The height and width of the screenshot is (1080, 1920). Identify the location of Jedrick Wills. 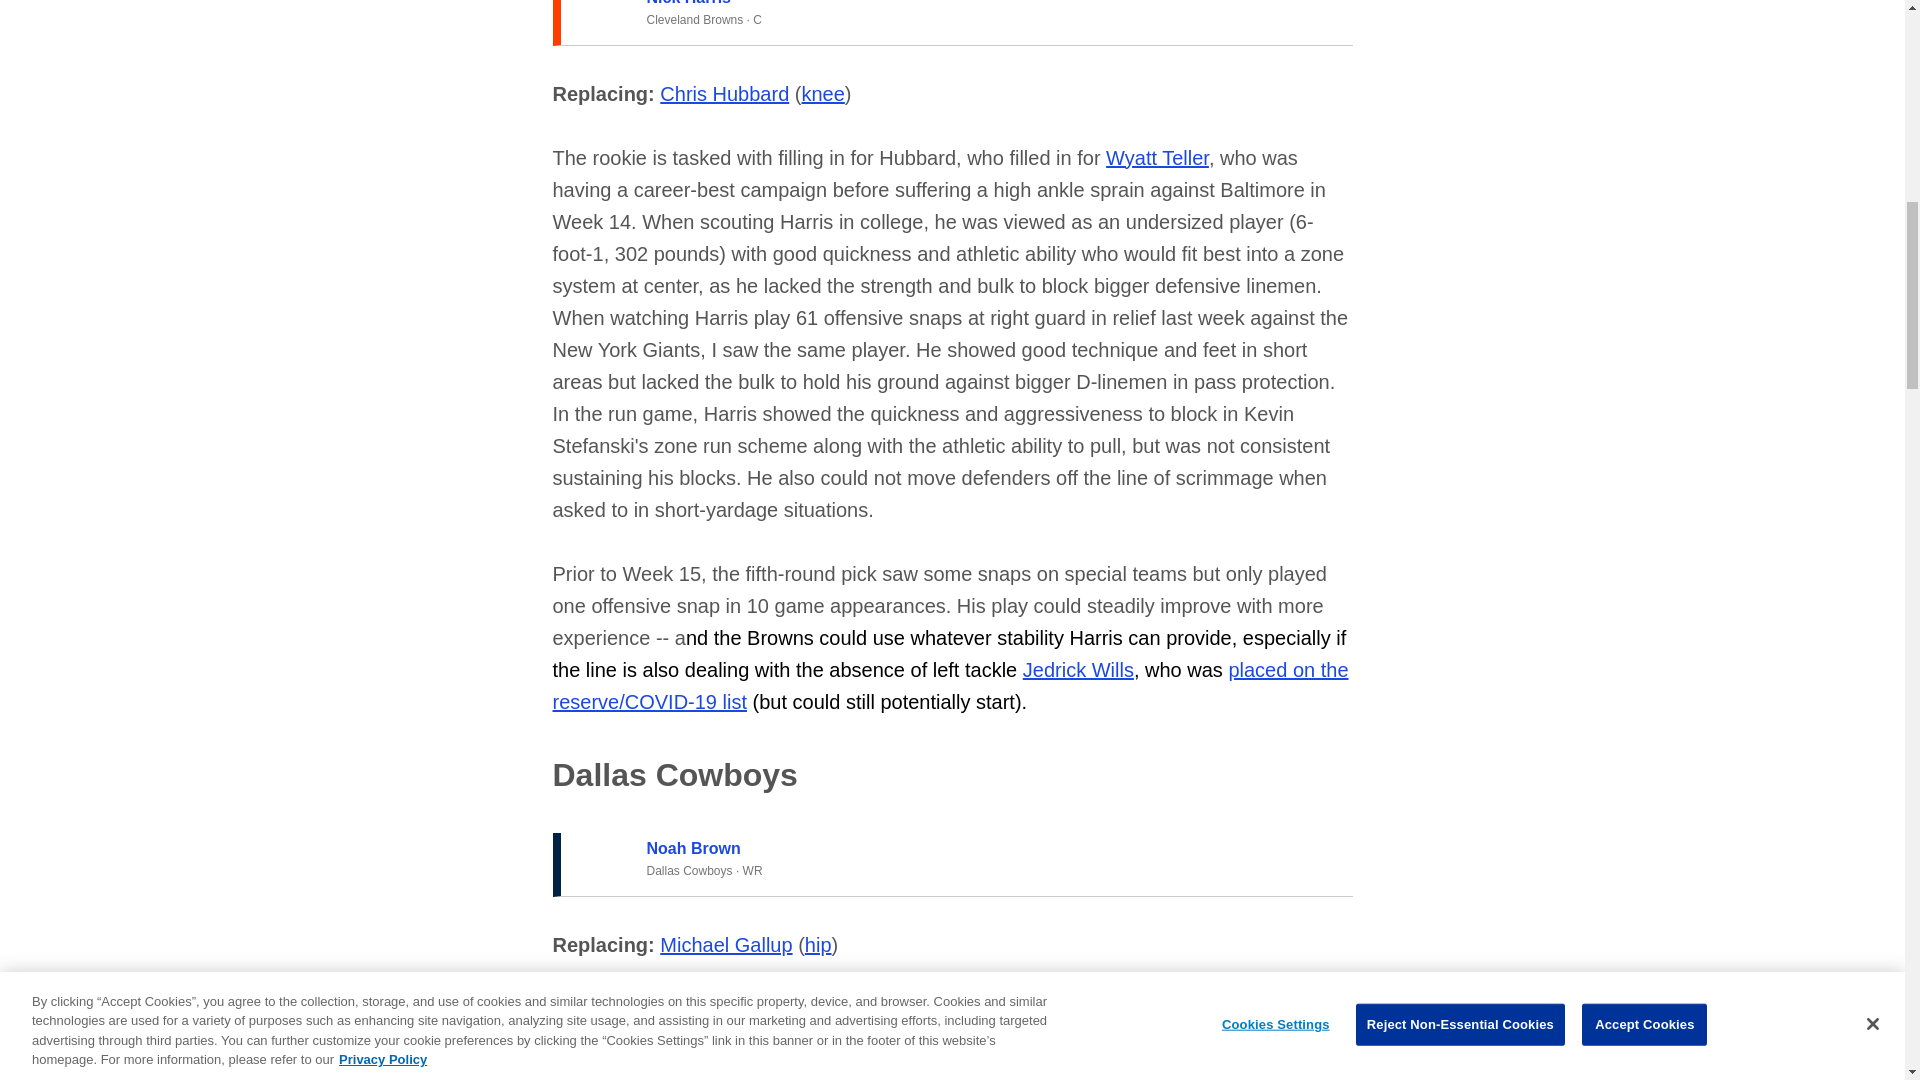
(1078, 670).